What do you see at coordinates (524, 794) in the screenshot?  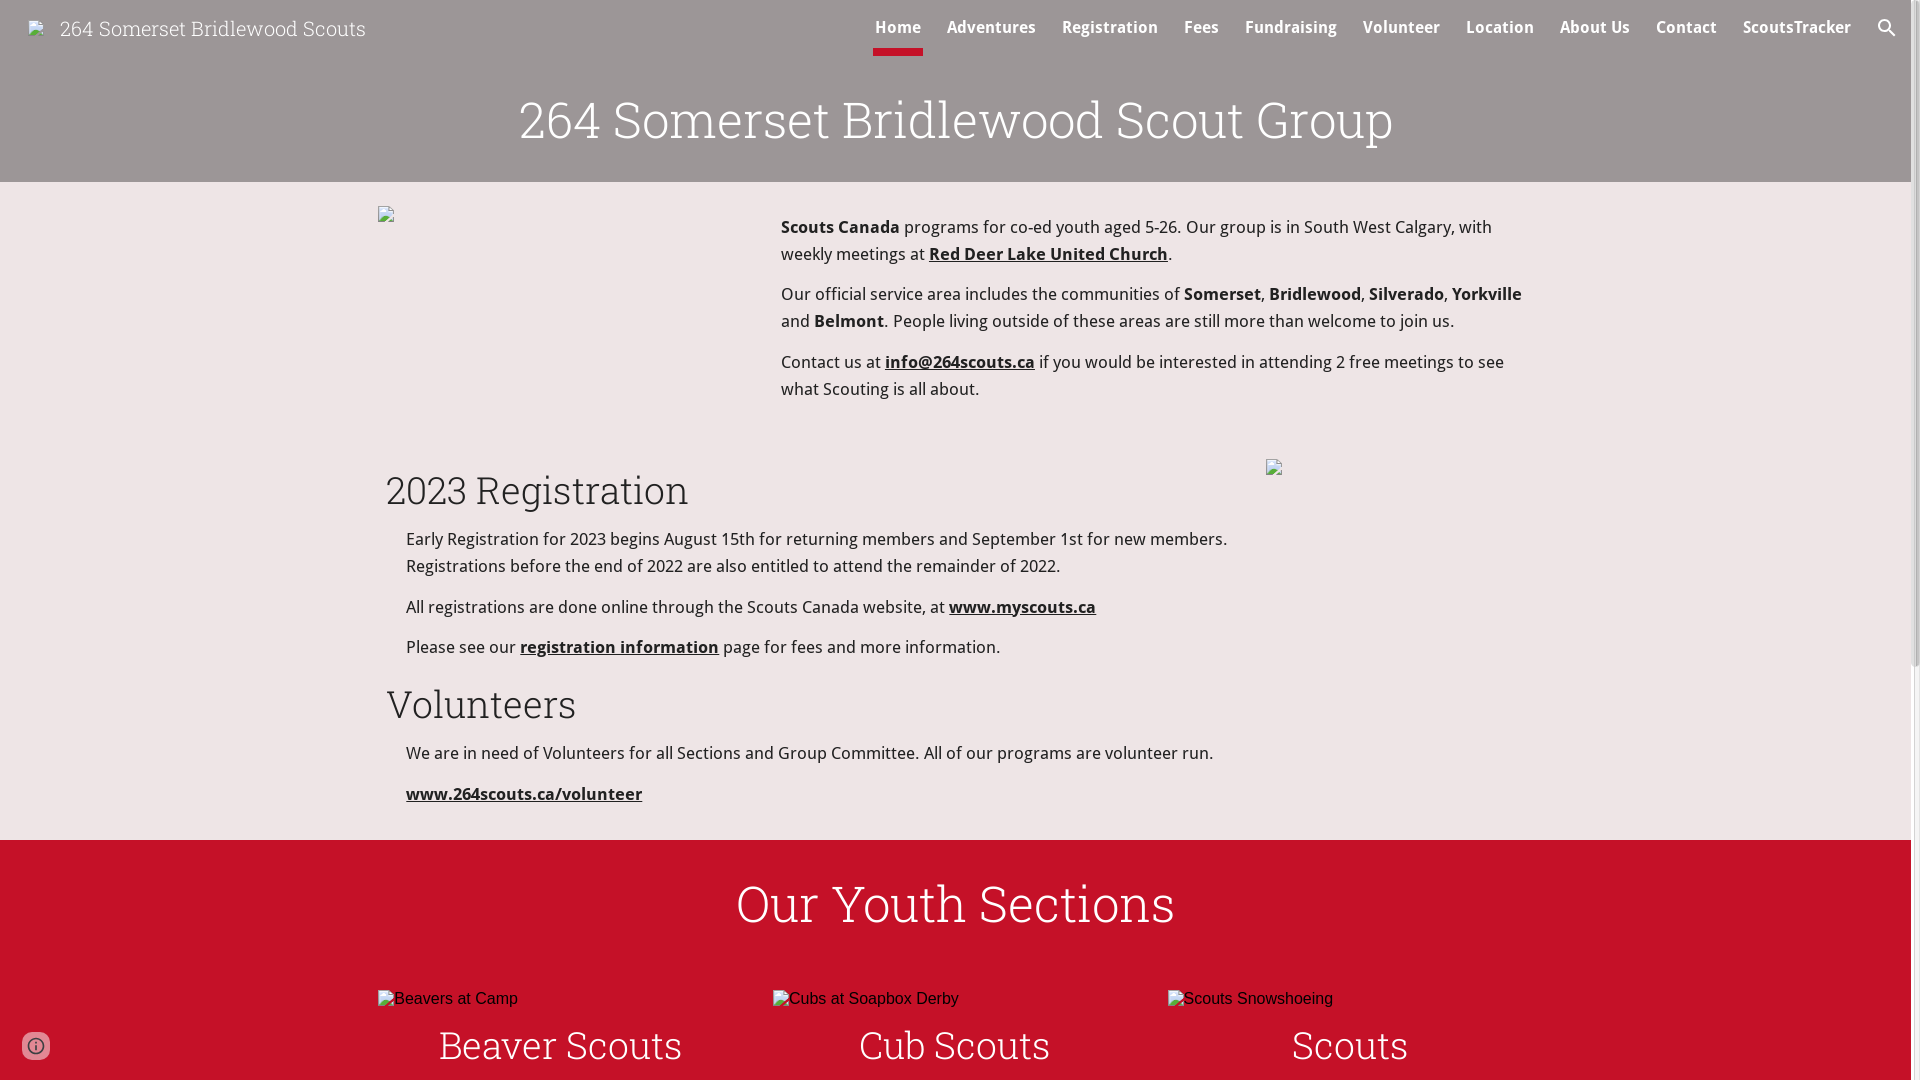 I see `www.264scouts.ca/volunteer` at bounding box center [524, 794].